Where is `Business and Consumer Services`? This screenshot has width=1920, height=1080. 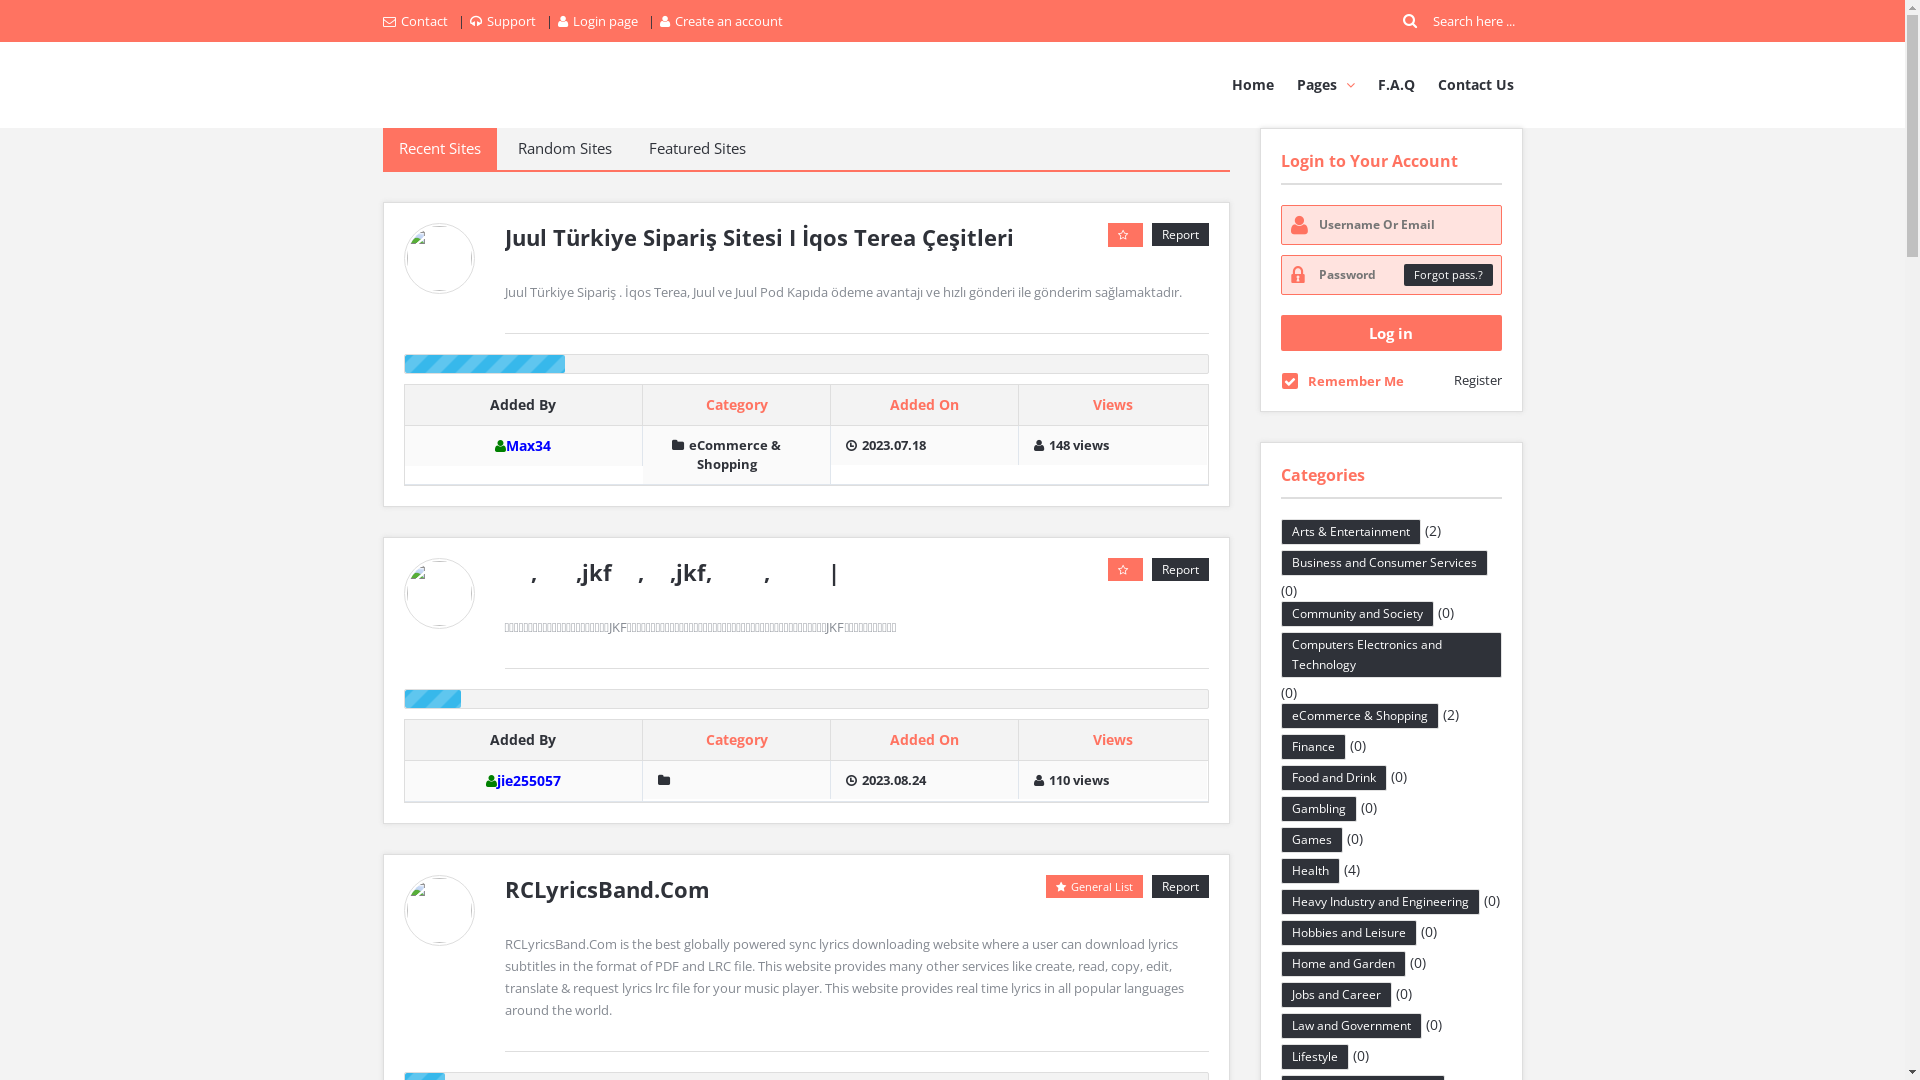 Business and Consumer Services is located at coordinates (1384, 563).